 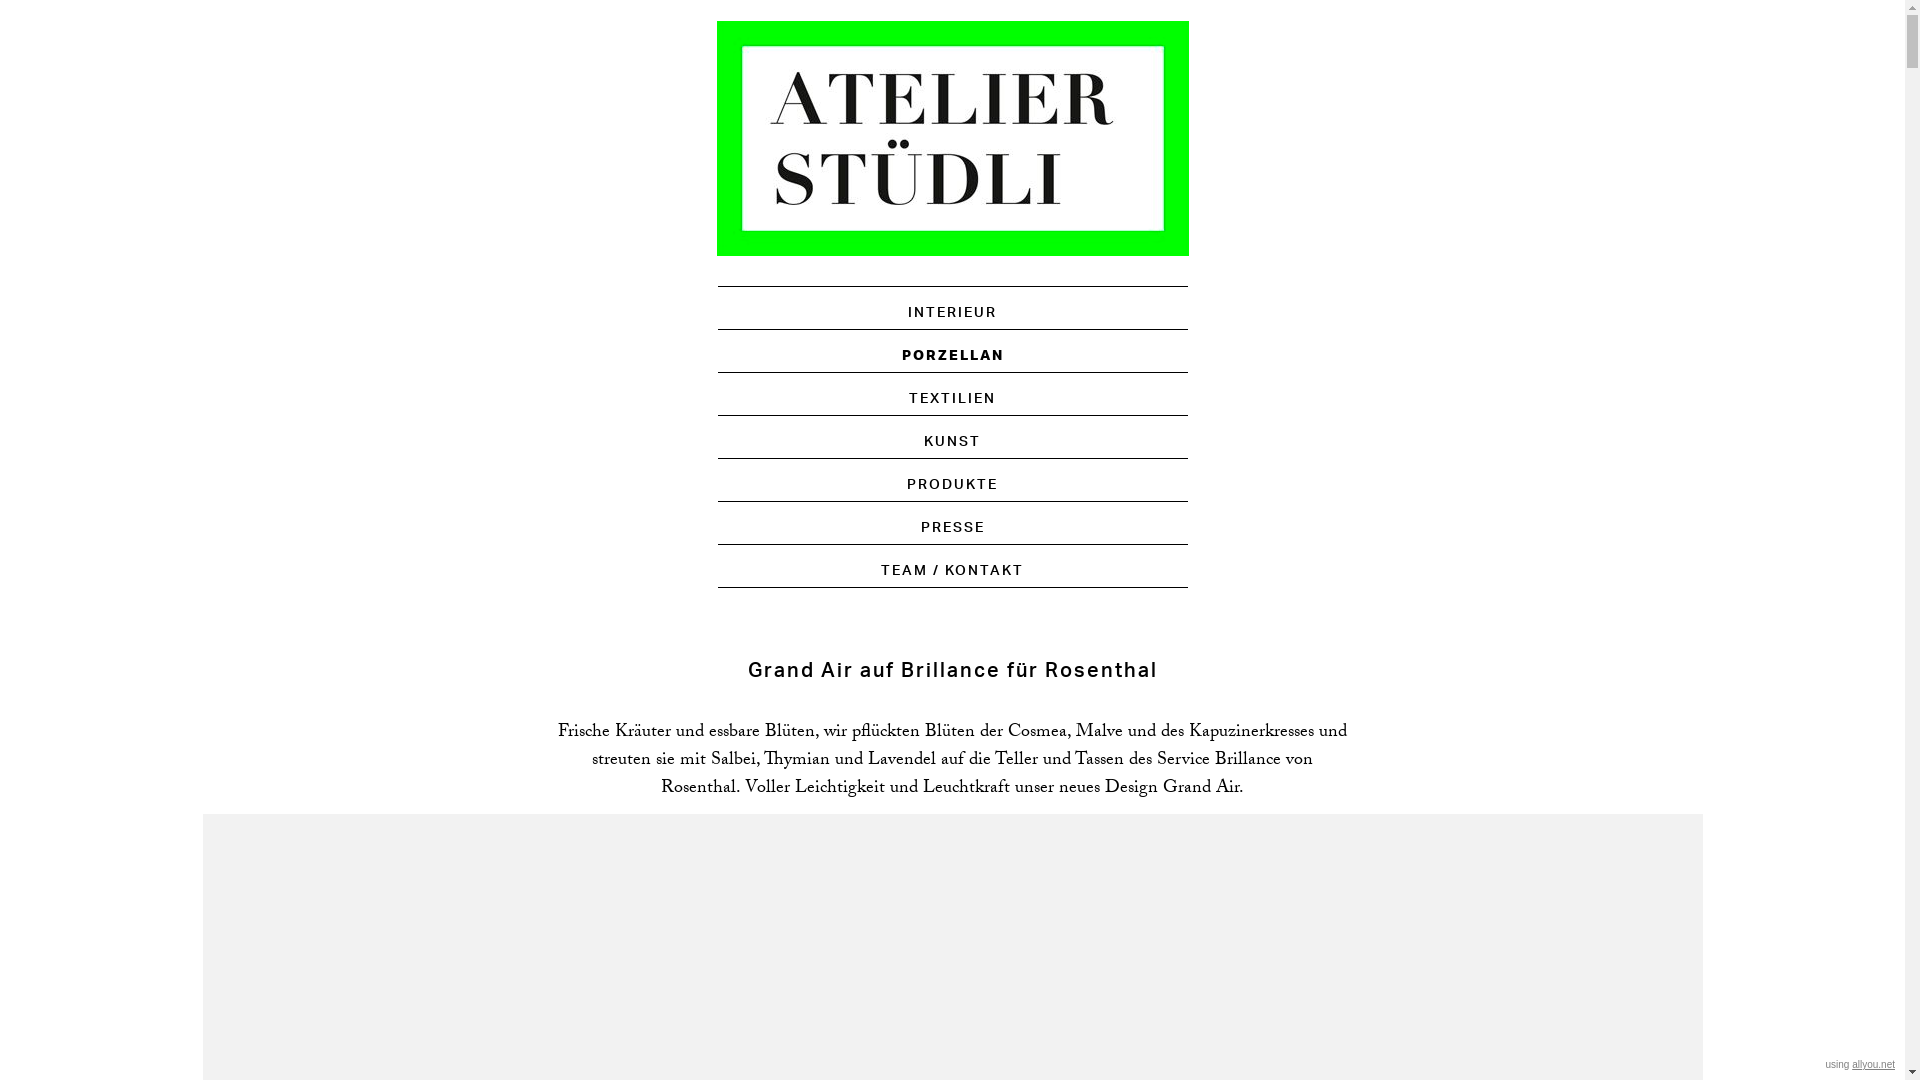 What do you see at coordinates (952, 528) in the screenshot?
I see `PRESSE` at bounding box center [952, 528].